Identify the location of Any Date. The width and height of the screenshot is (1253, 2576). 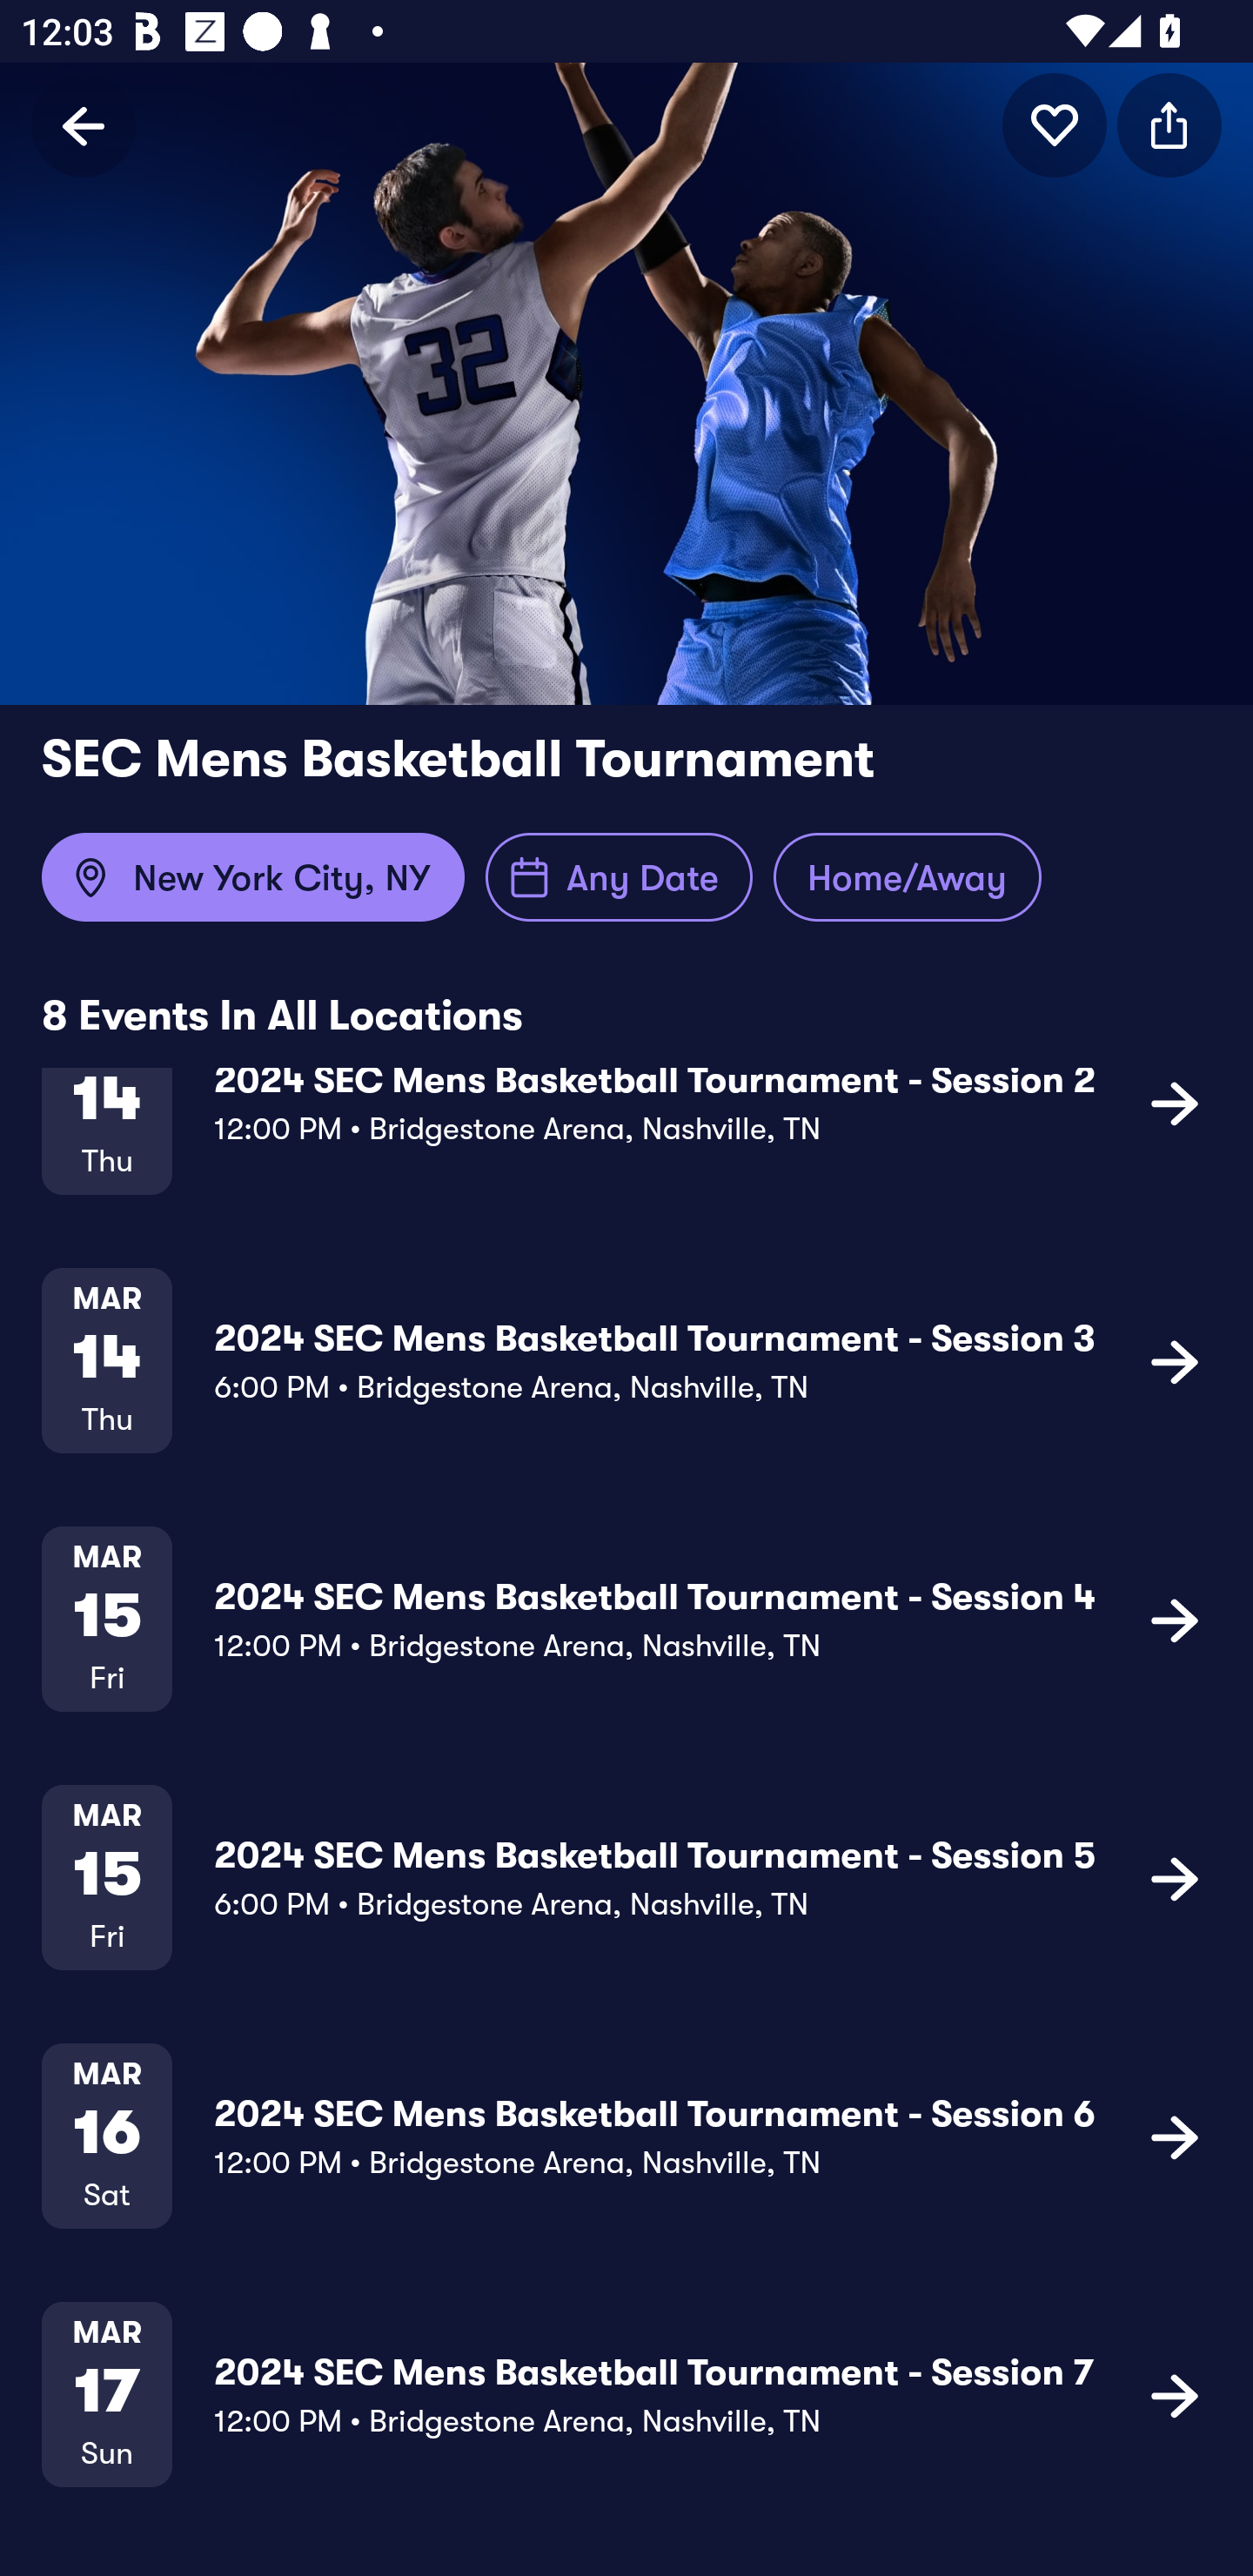
(620, 877).